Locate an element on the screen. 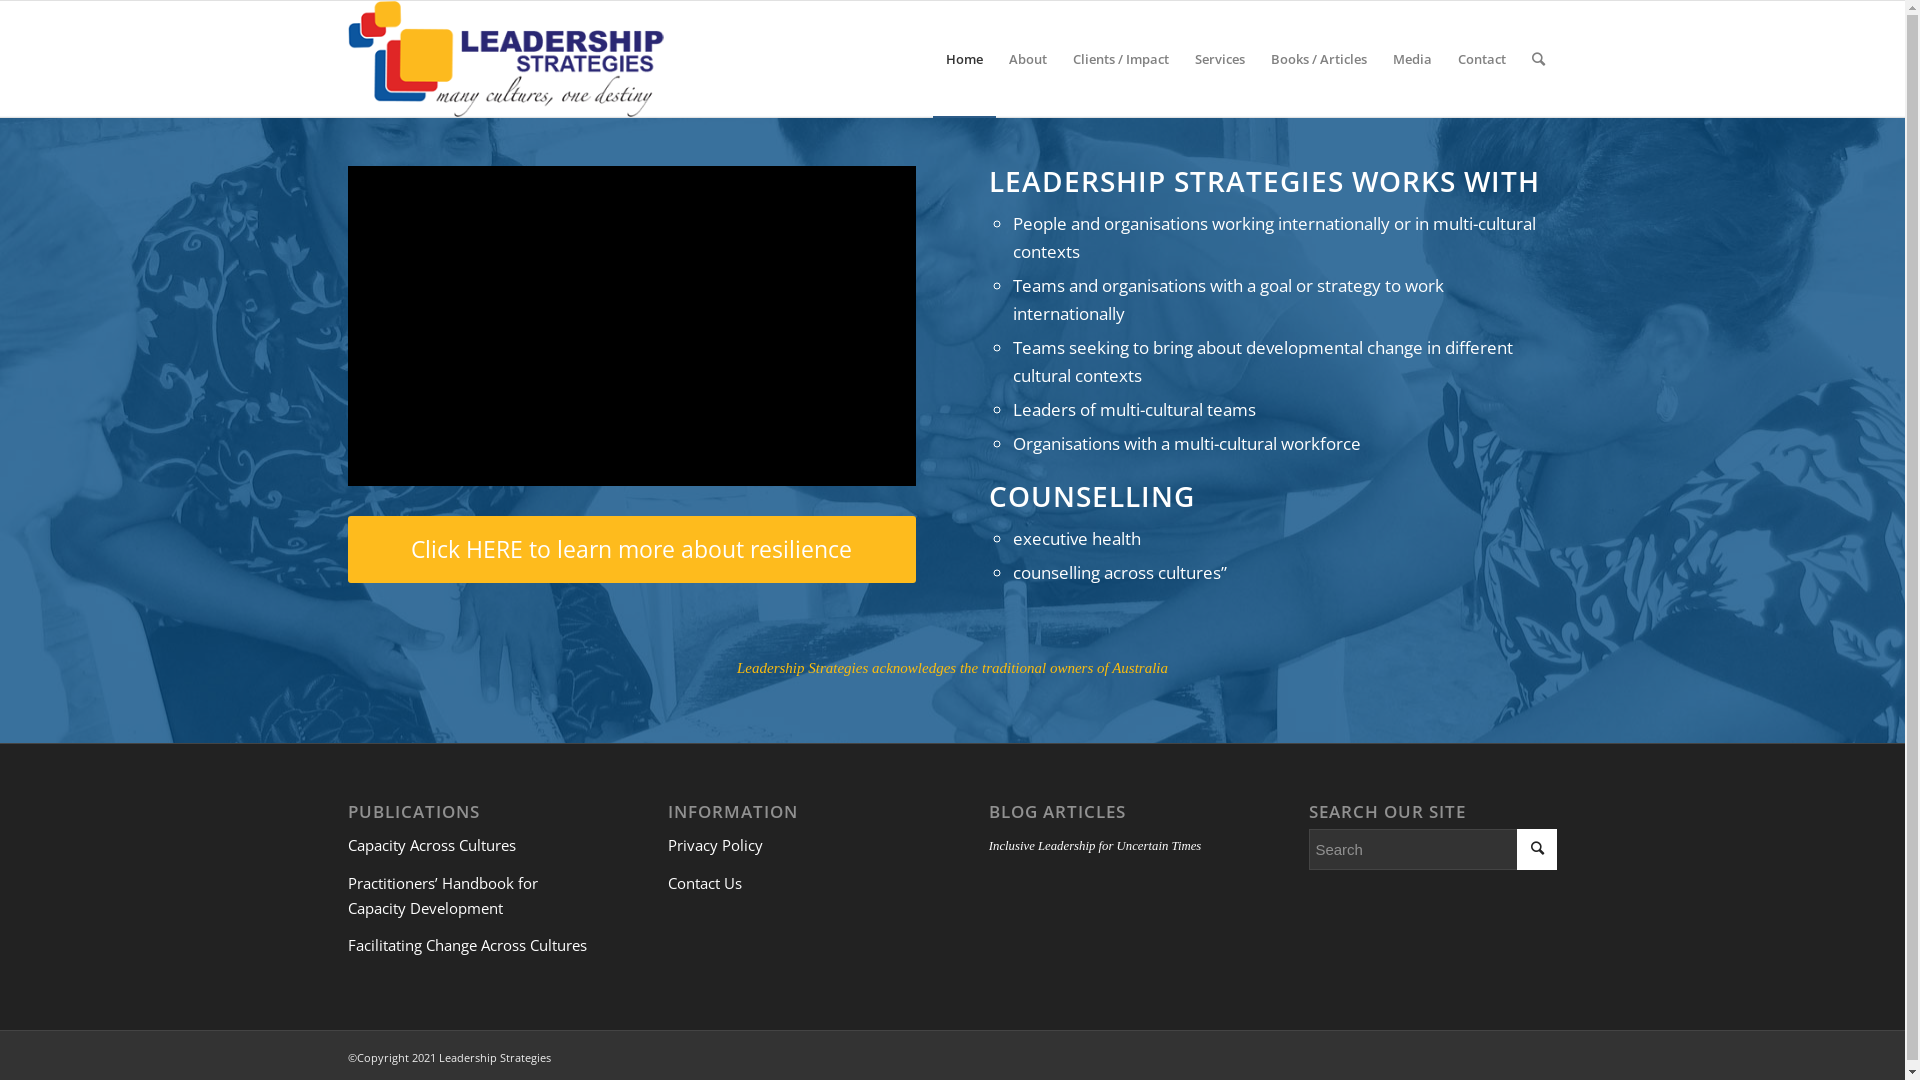  Books / Articles is located at coordinates (1319, 59).